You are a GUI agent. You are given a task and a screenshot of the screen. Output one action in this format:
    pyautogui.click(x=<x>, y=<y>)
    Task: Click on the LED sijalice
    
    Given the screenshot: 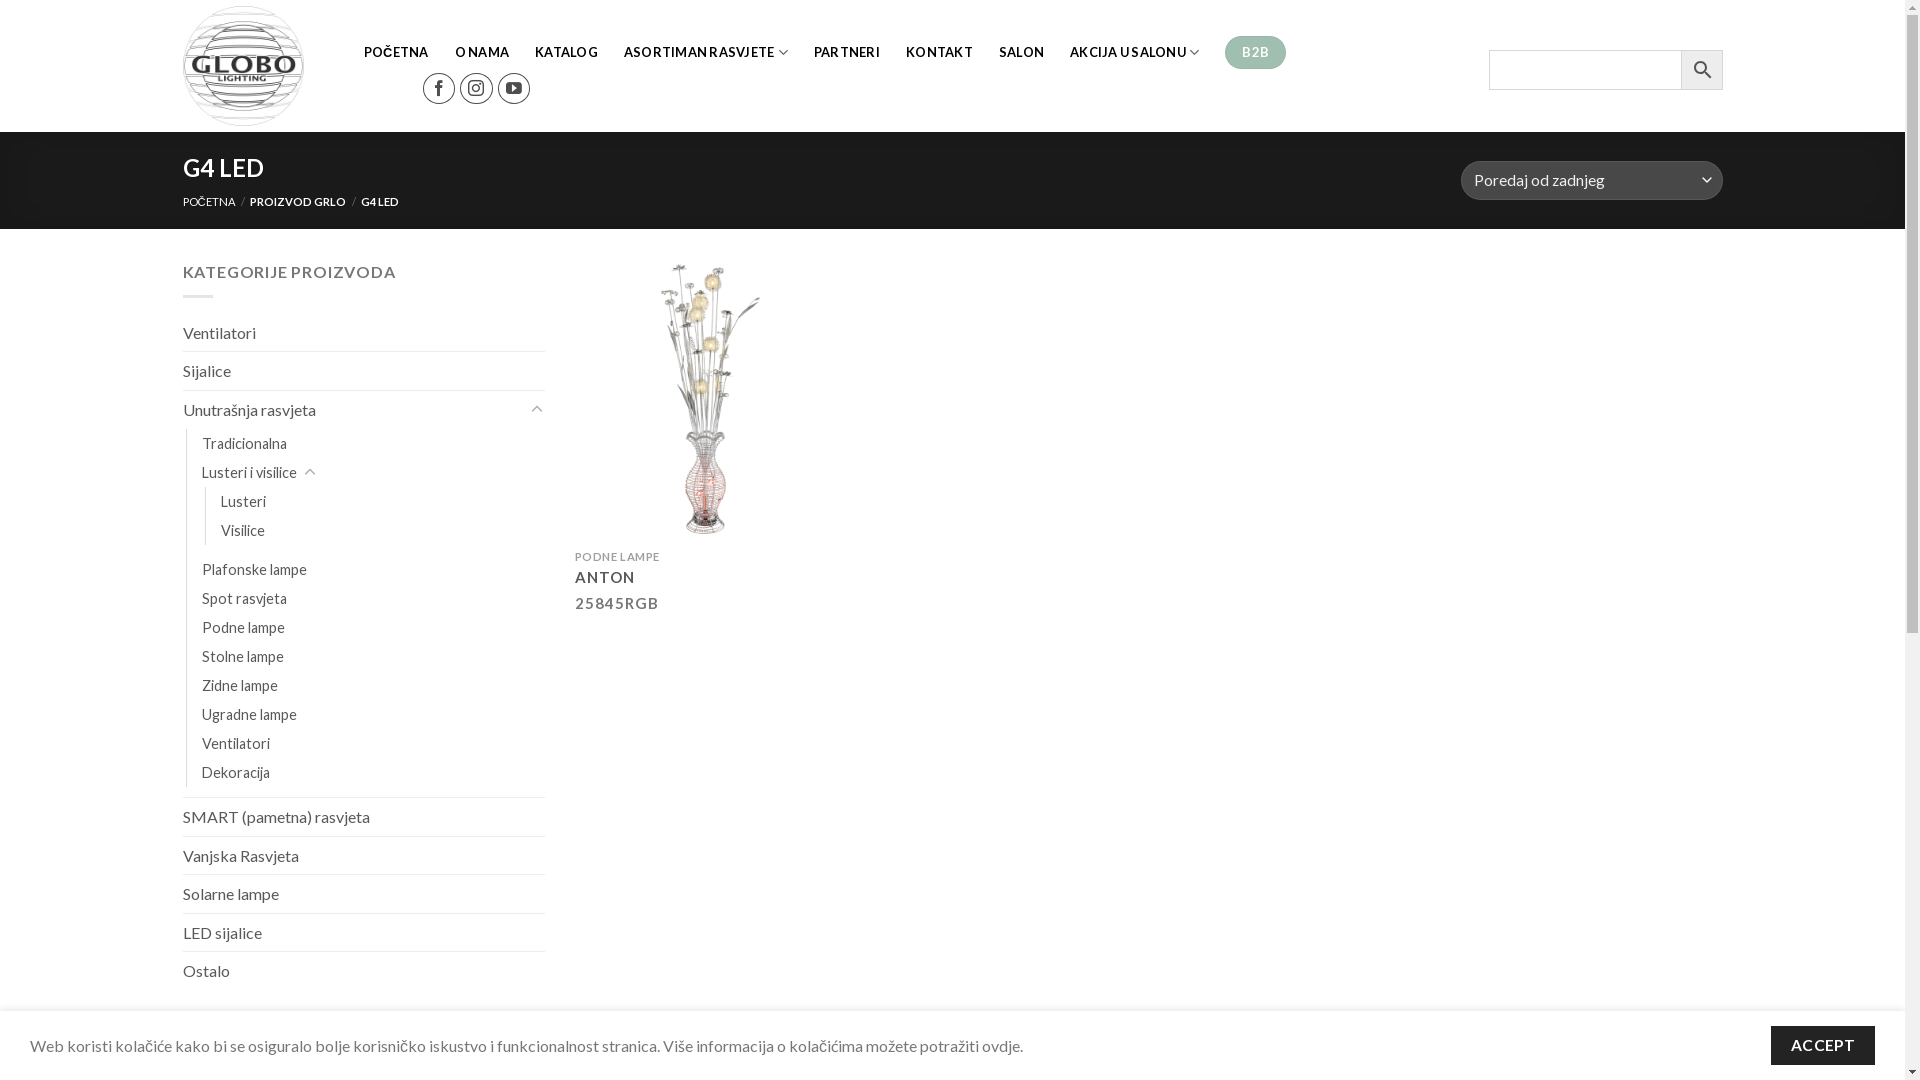 What is the action you would take?
    pyautogui.click(x=364, y=933)
    